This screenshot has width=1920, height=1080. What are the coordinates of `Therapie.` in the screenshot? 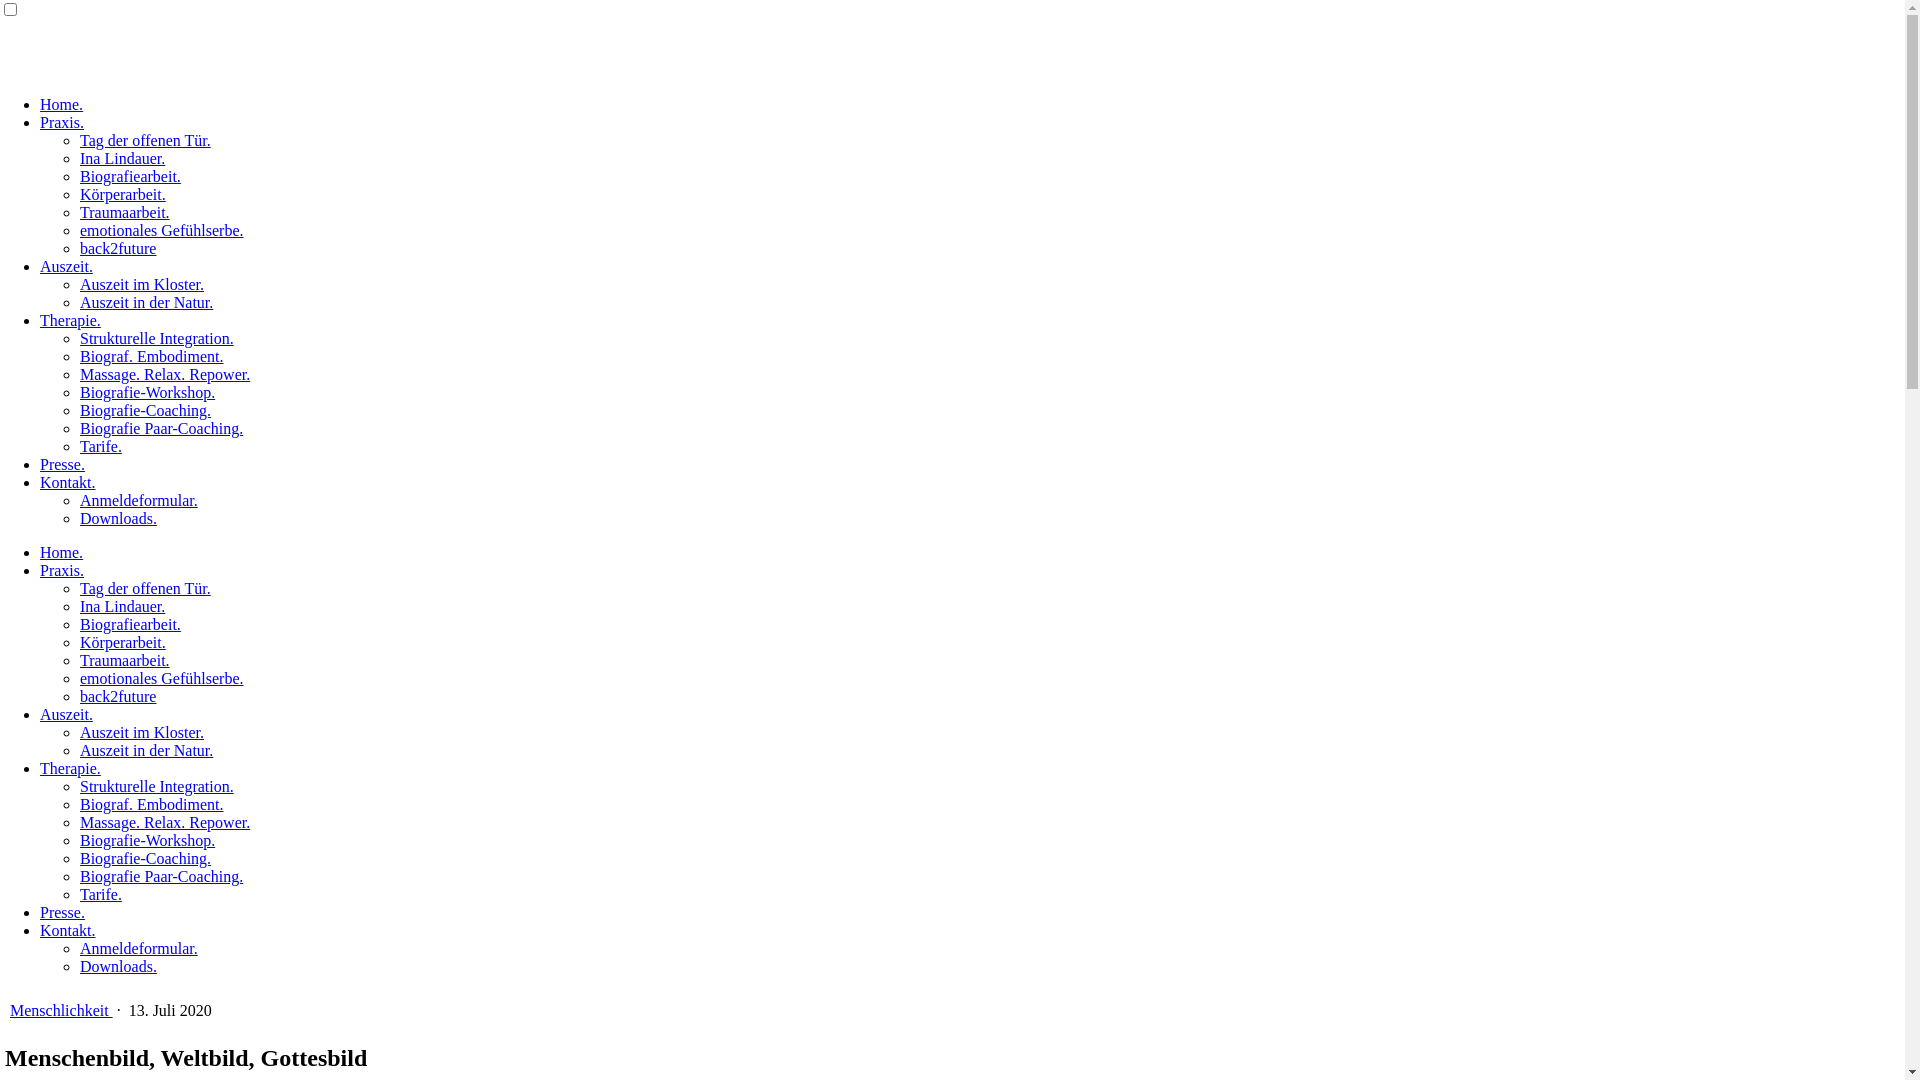 It's located at (70, 320).